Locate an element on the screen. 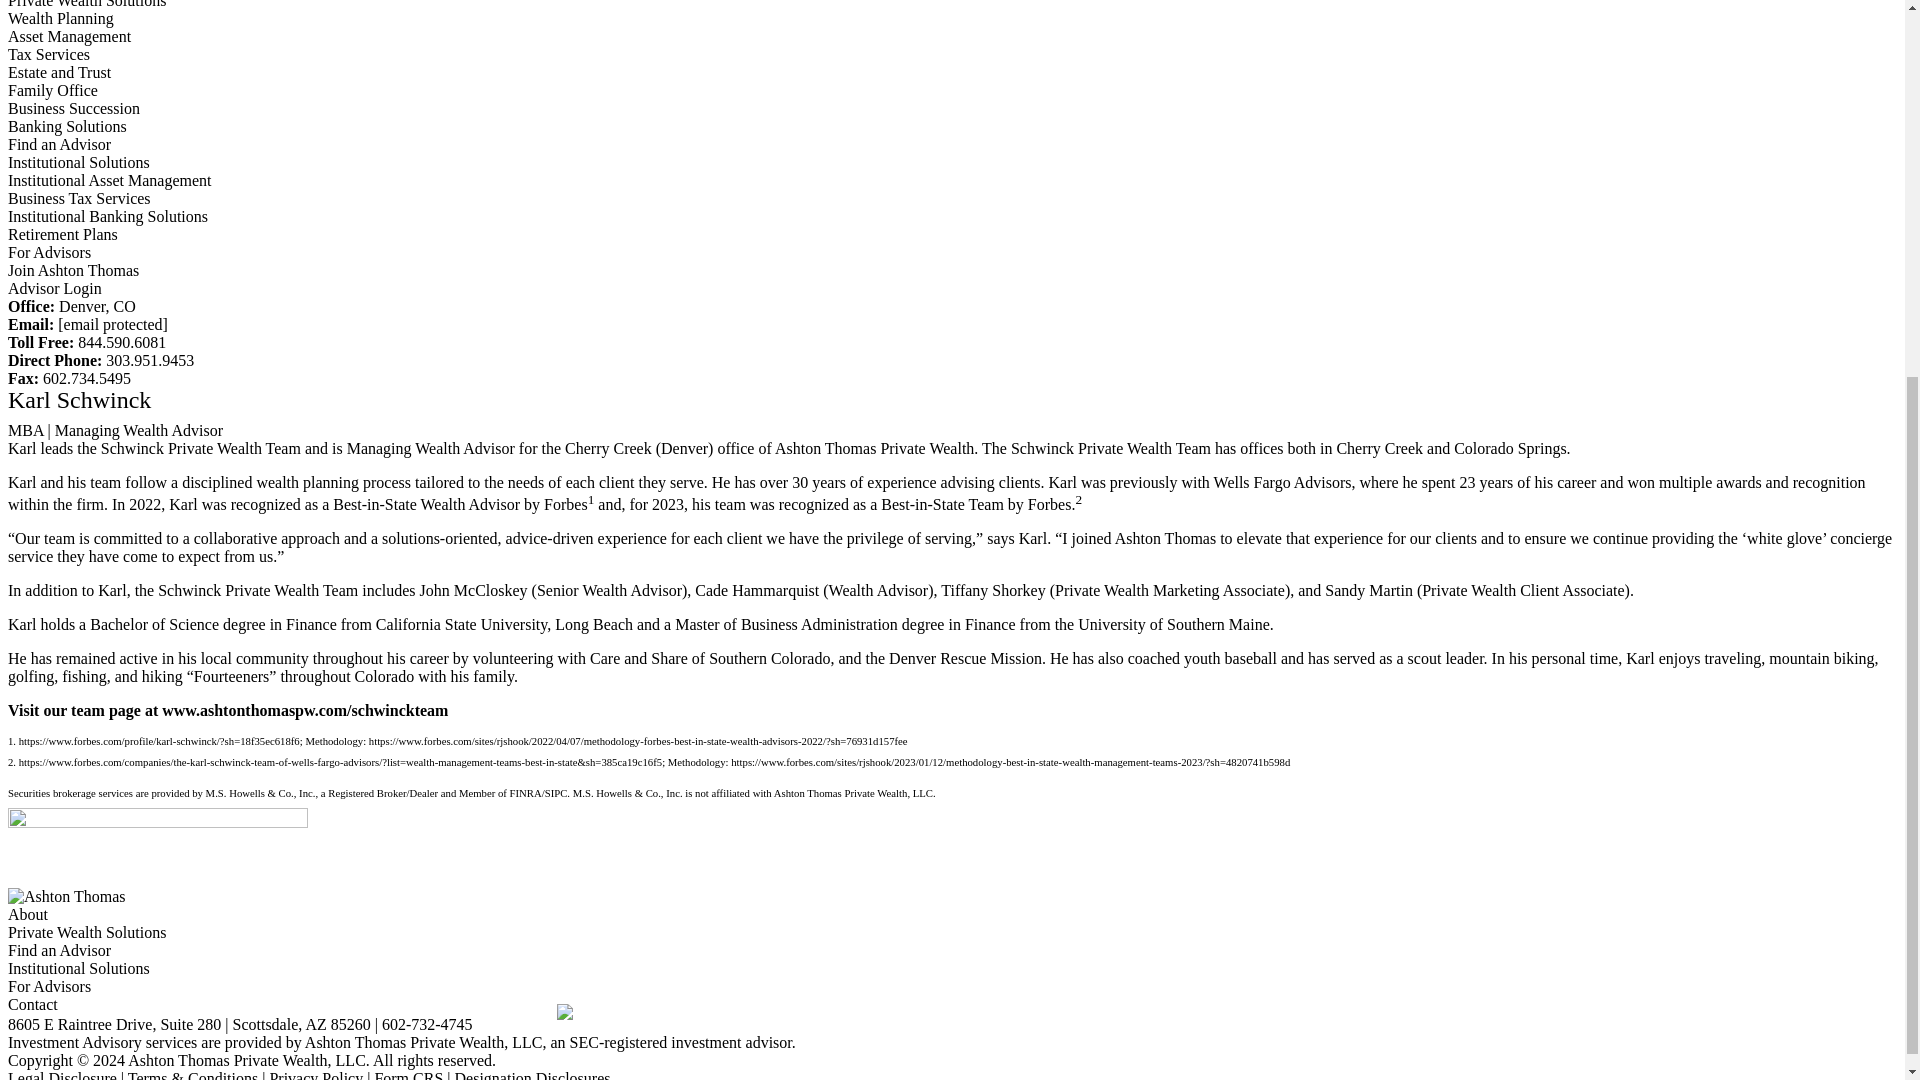 Image resolution: width=1920 pixels, height=1080 pixels. Banking Solutions is located at coordinates (66, 126).